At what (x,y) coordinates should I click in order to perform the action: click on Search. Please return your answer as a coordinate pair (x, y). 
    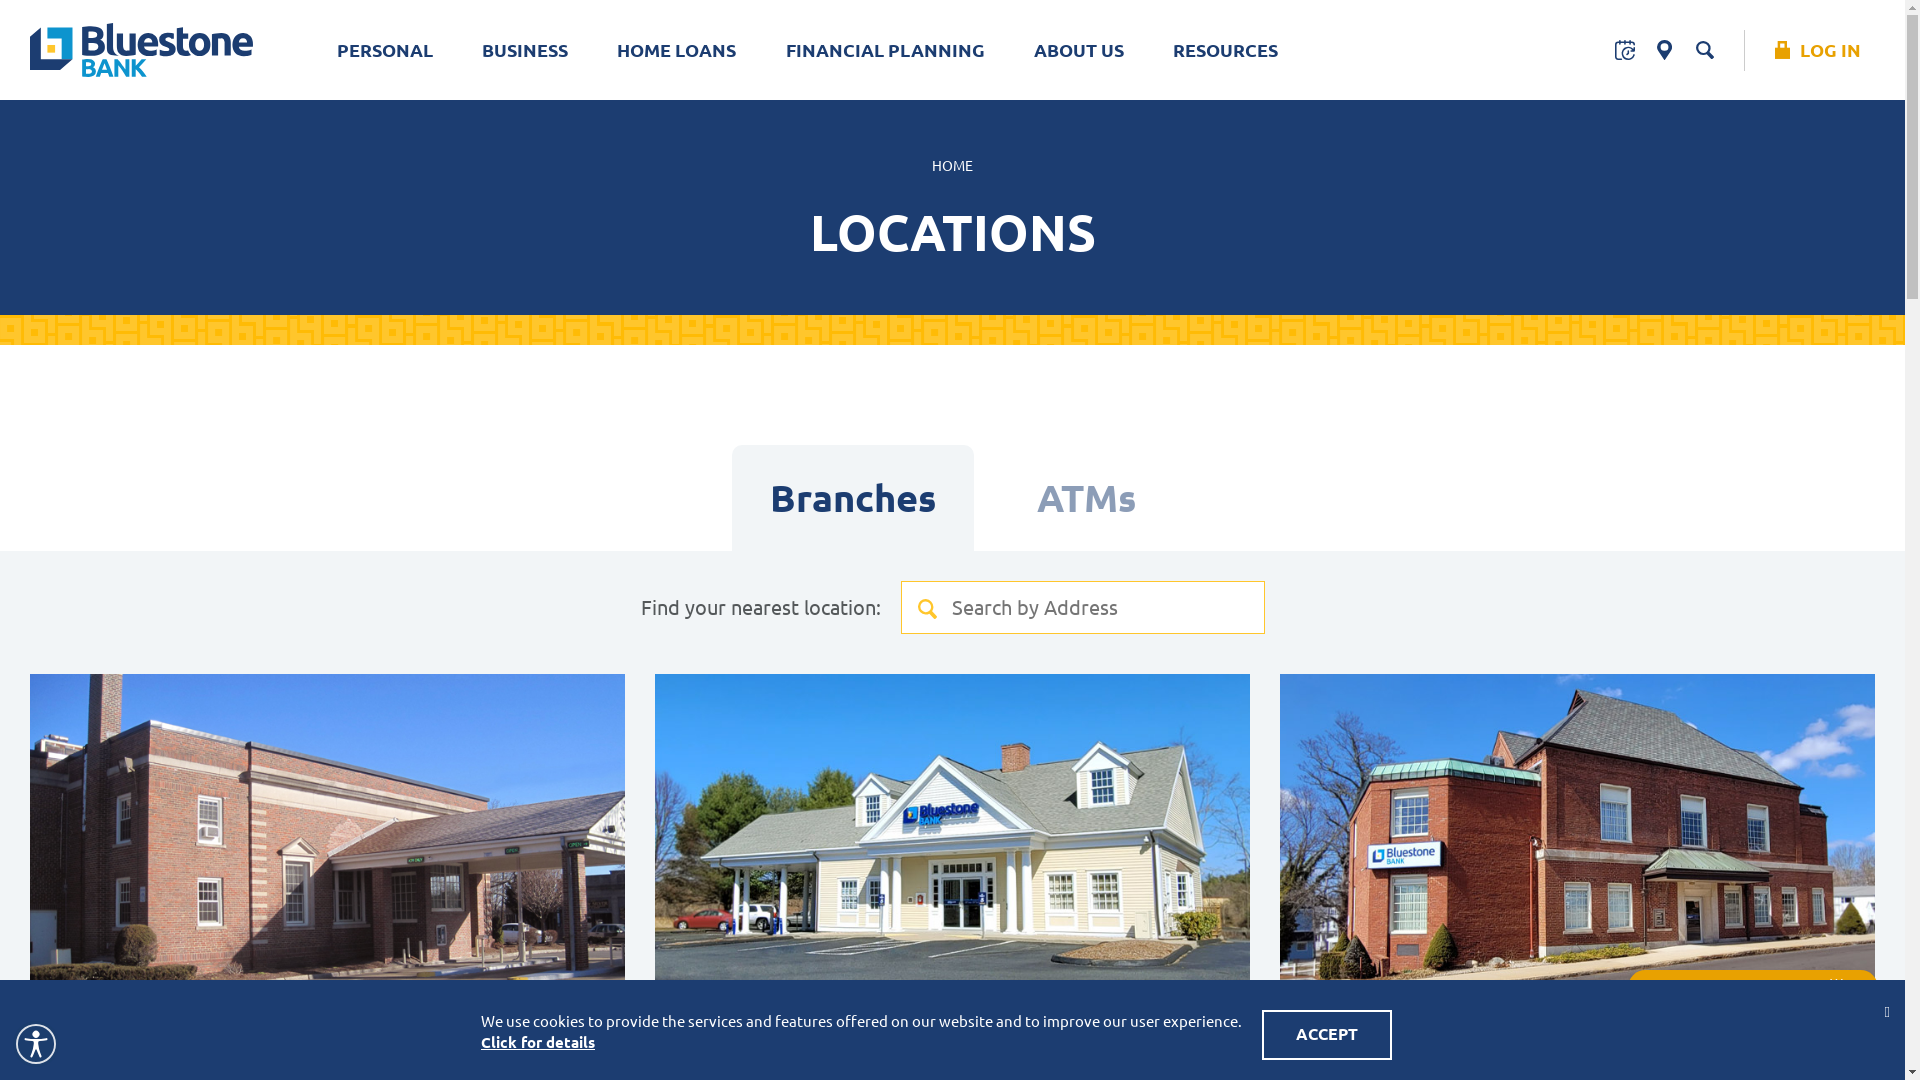
    Looking at the image, I should click on (1705, 50).